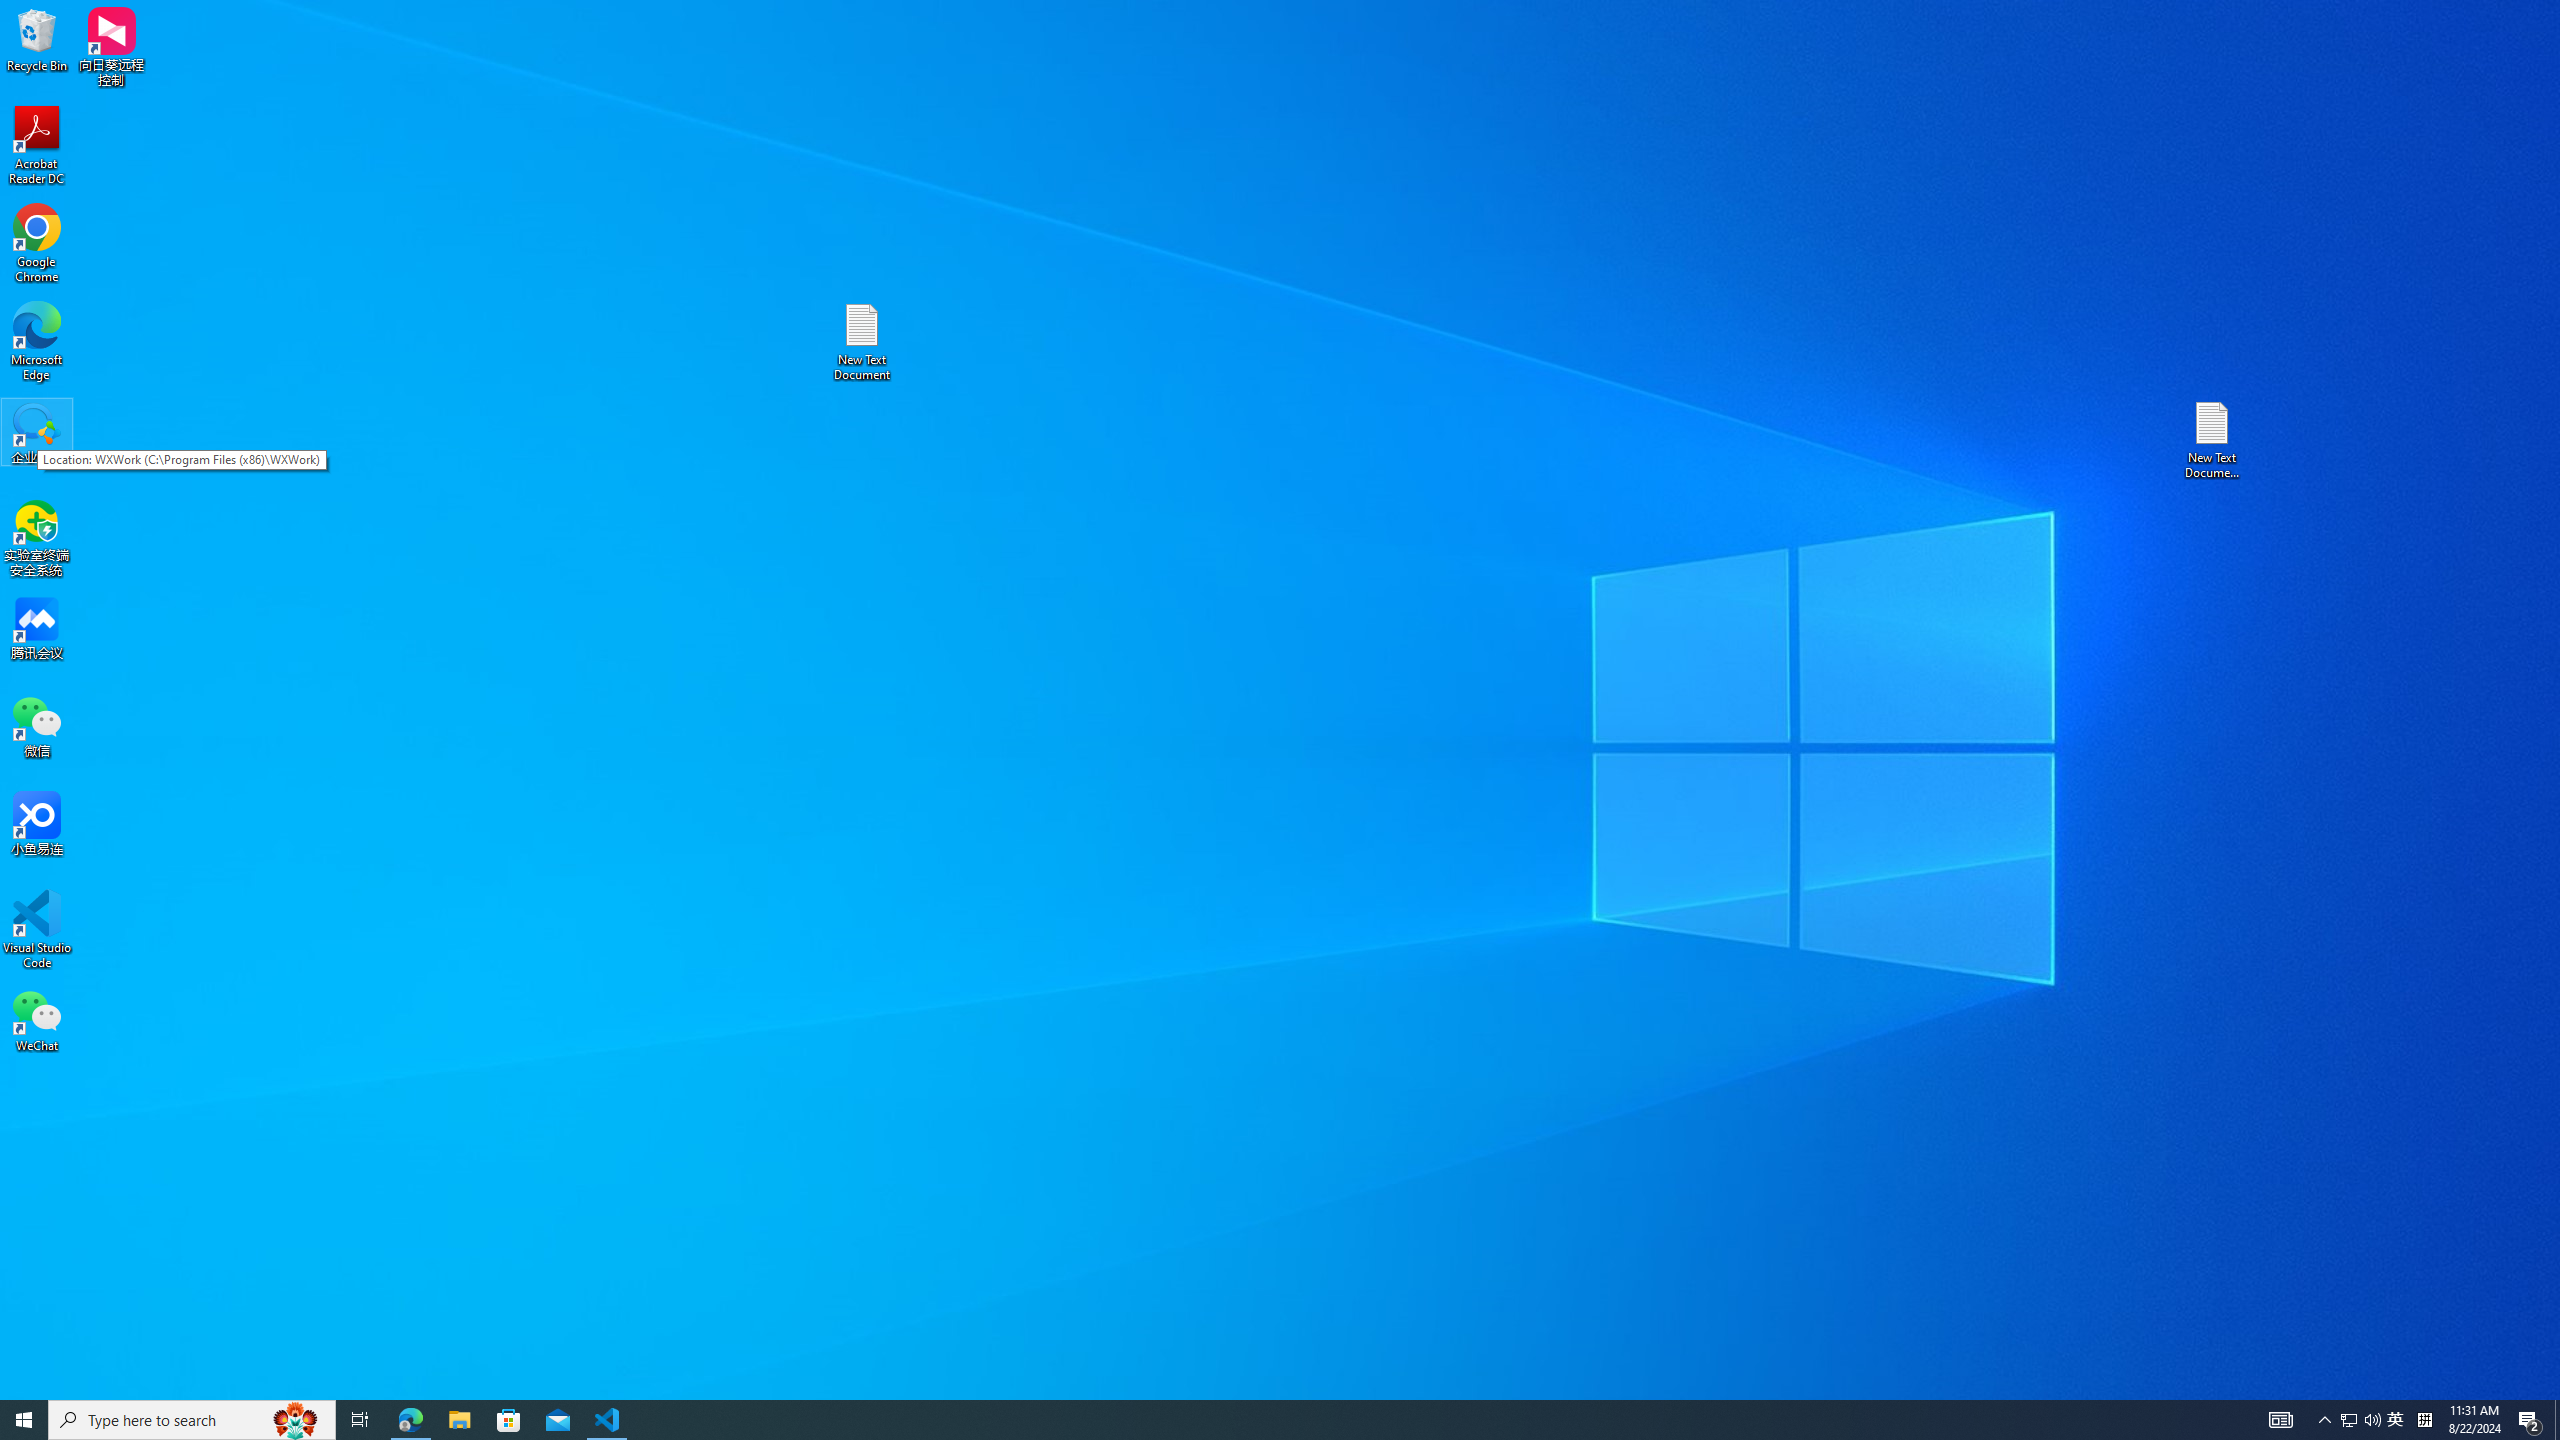  Describe the element at coordinates (37, 244) in the screenshot. I see `Google Chrome` at that location.